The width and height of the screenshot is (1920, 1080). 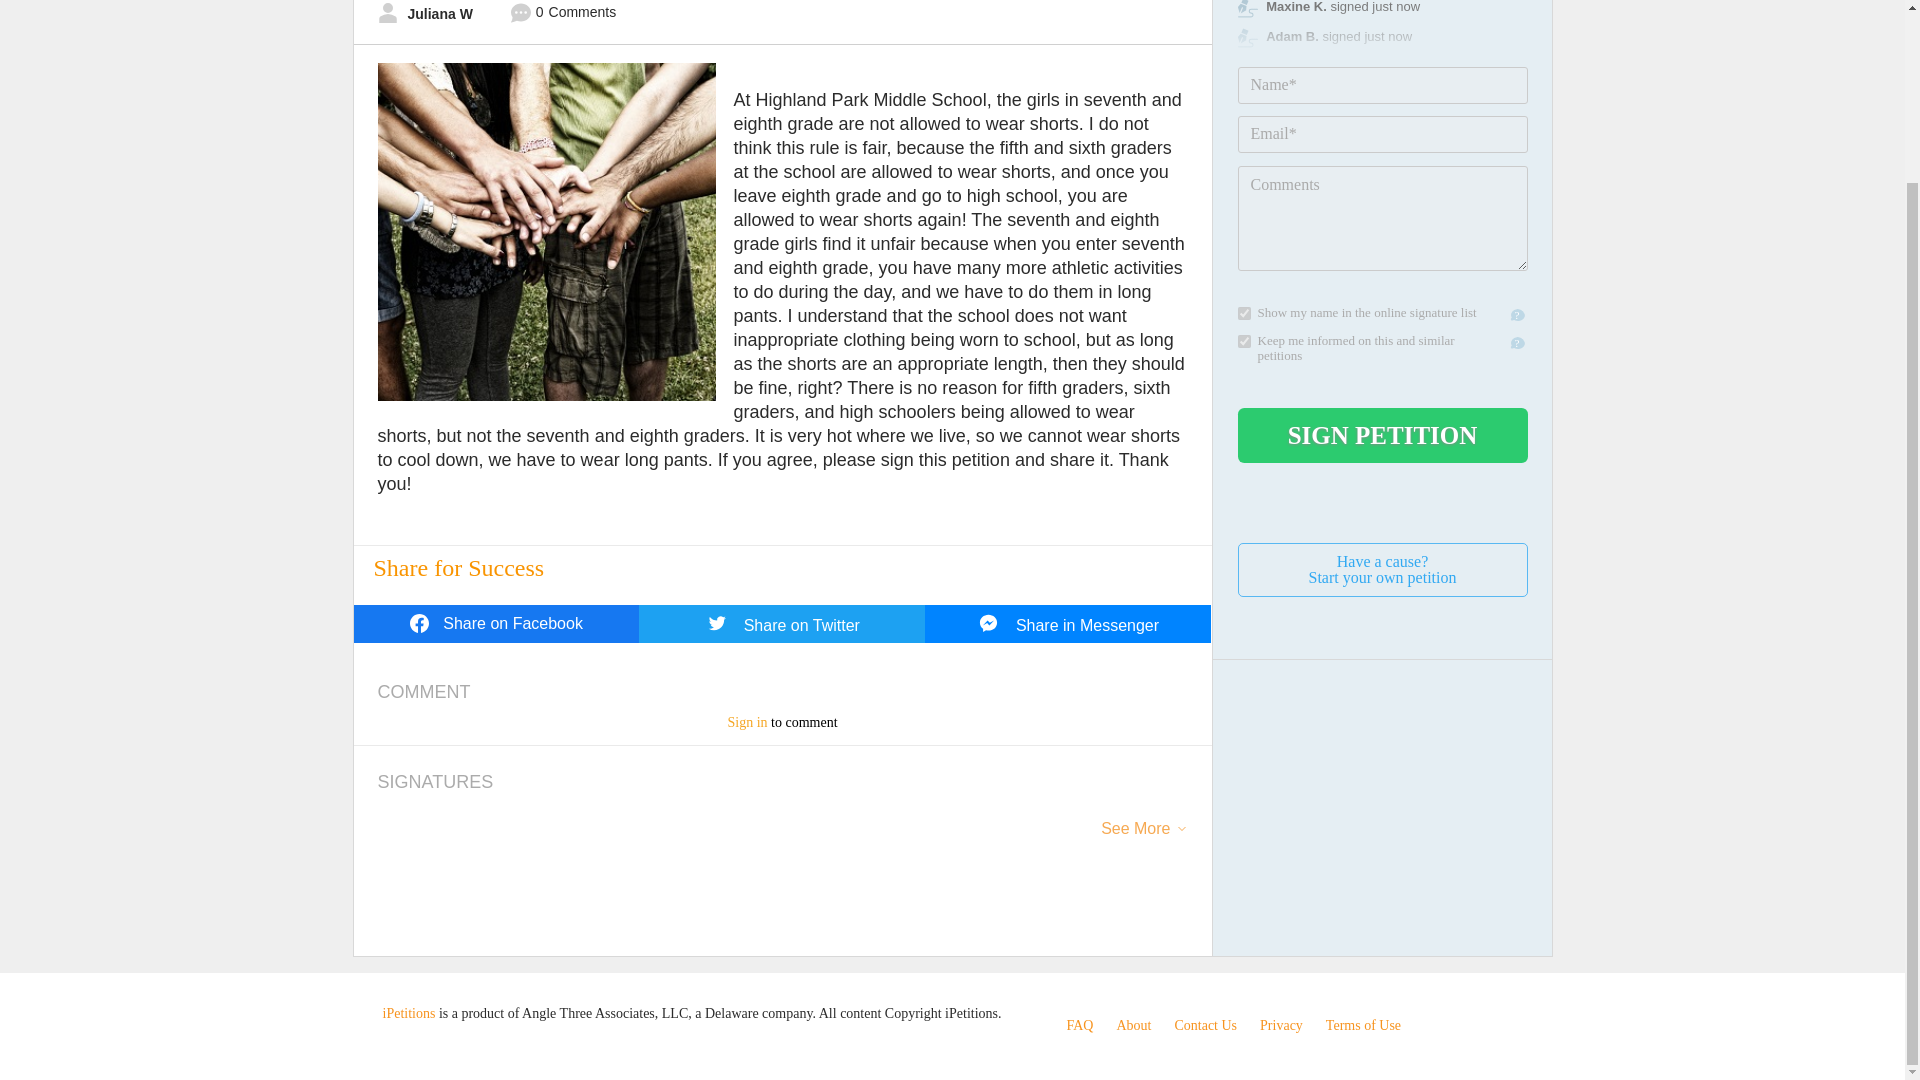 What do you see at coordinates (1078, 1025) in the screenshot?
I see `FAQ` at bounding box center [1078, 1025].